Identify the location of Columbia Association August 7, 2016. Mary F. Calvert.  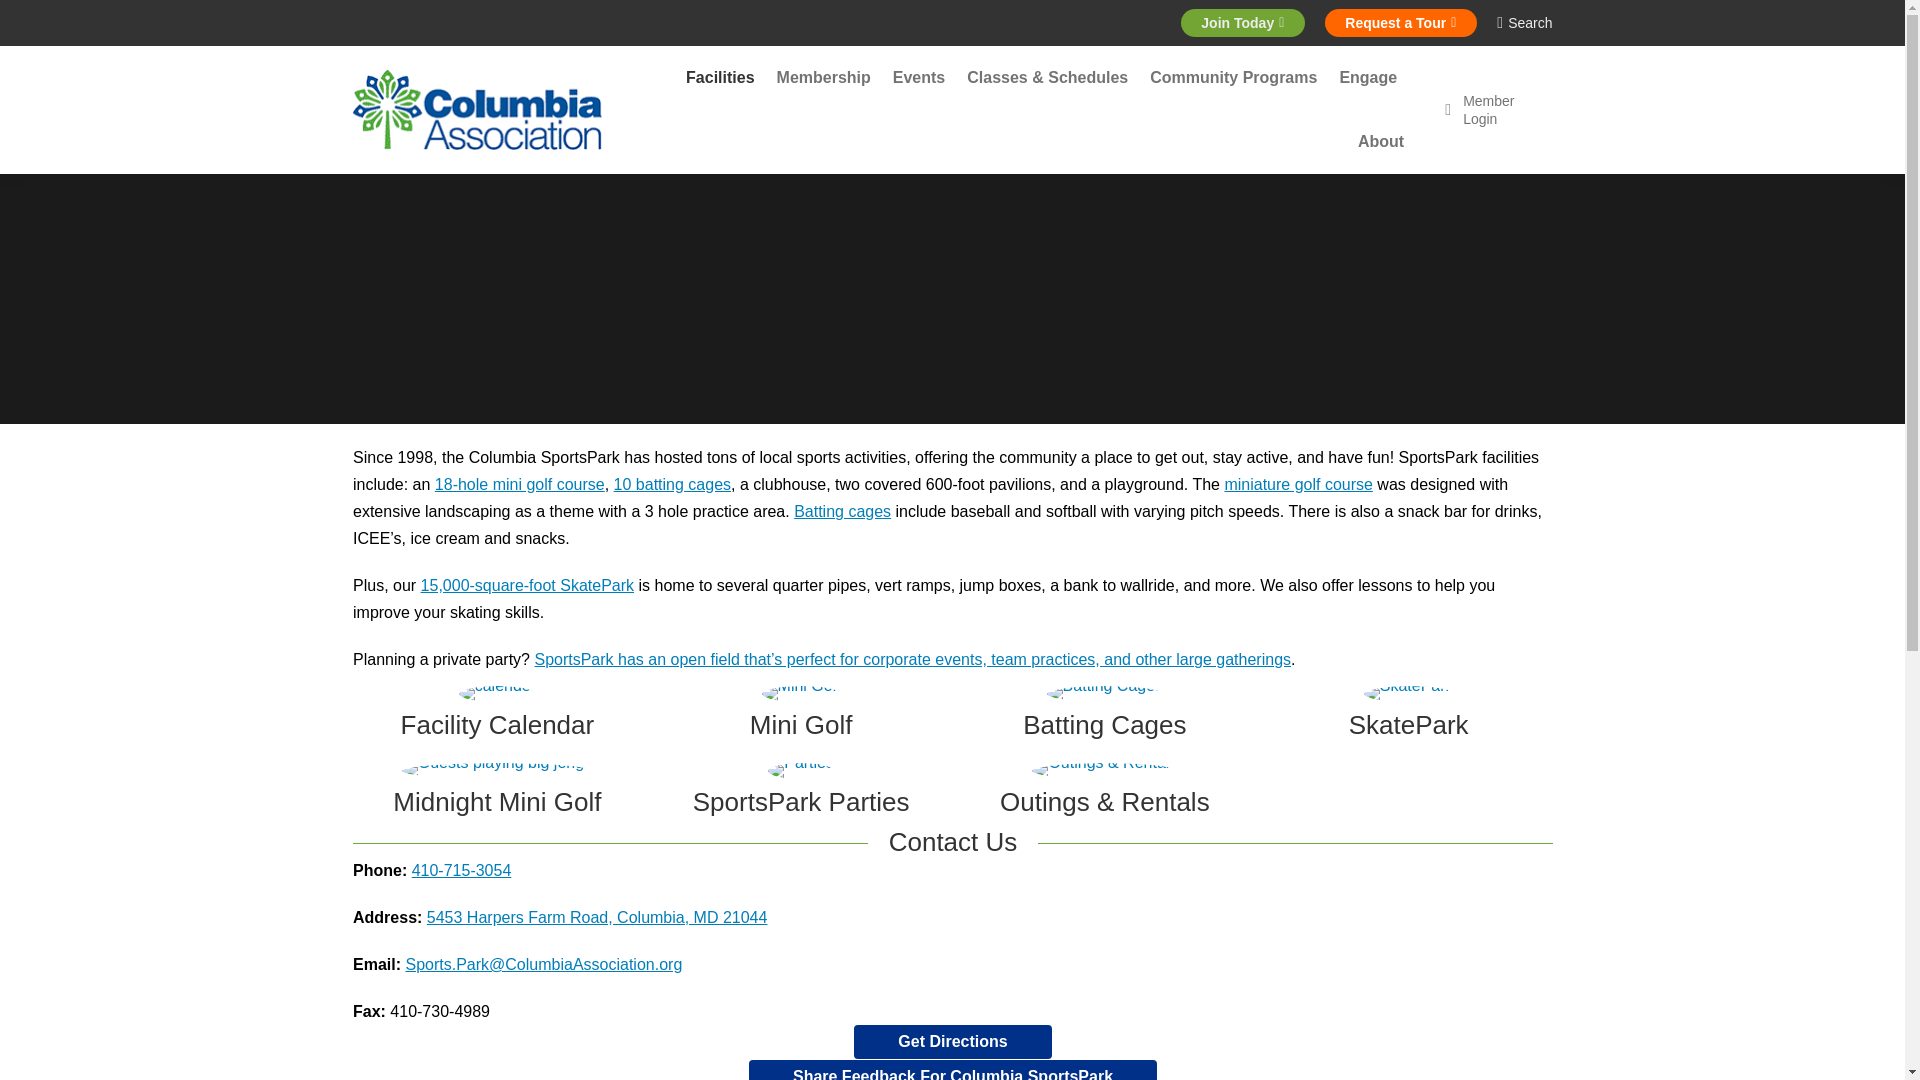
(801, 694).